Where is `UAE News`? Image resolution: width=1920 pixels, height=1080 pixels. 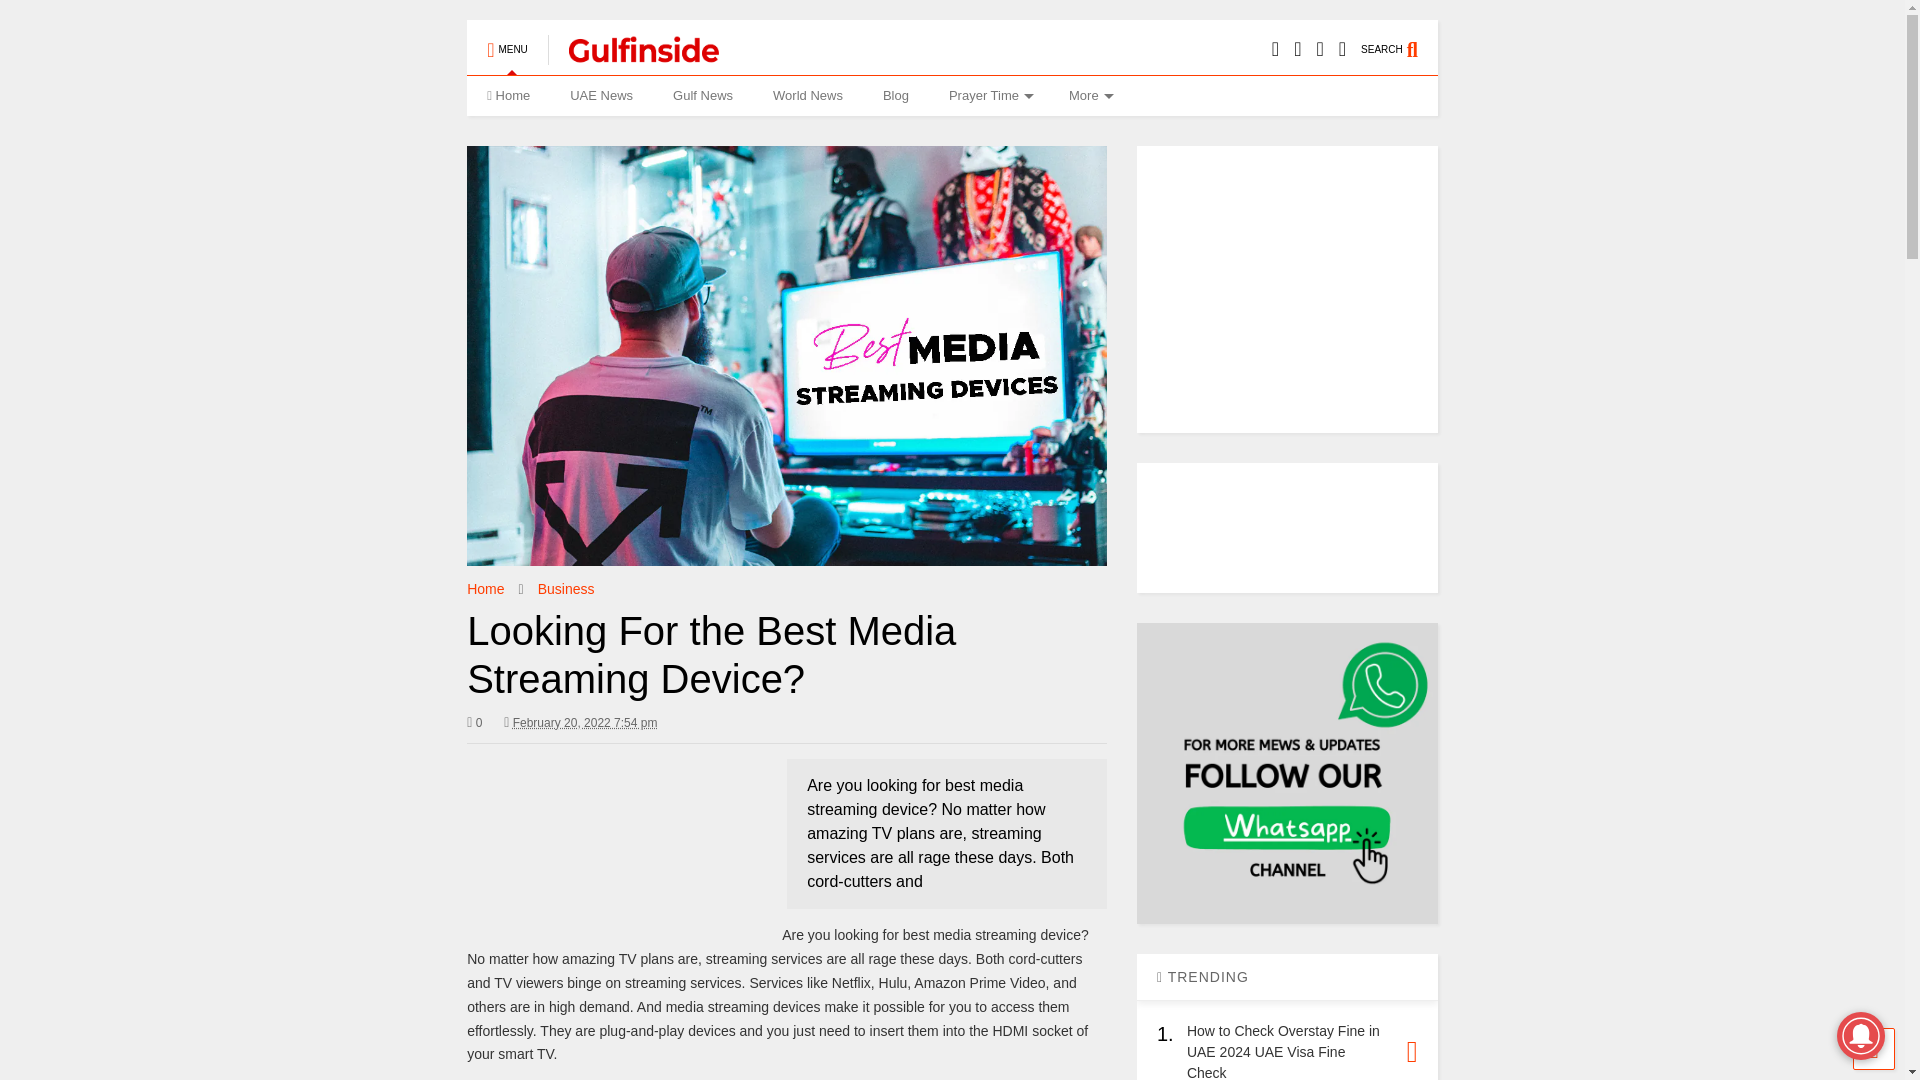
UAE News is located at coordinates (600, 95).